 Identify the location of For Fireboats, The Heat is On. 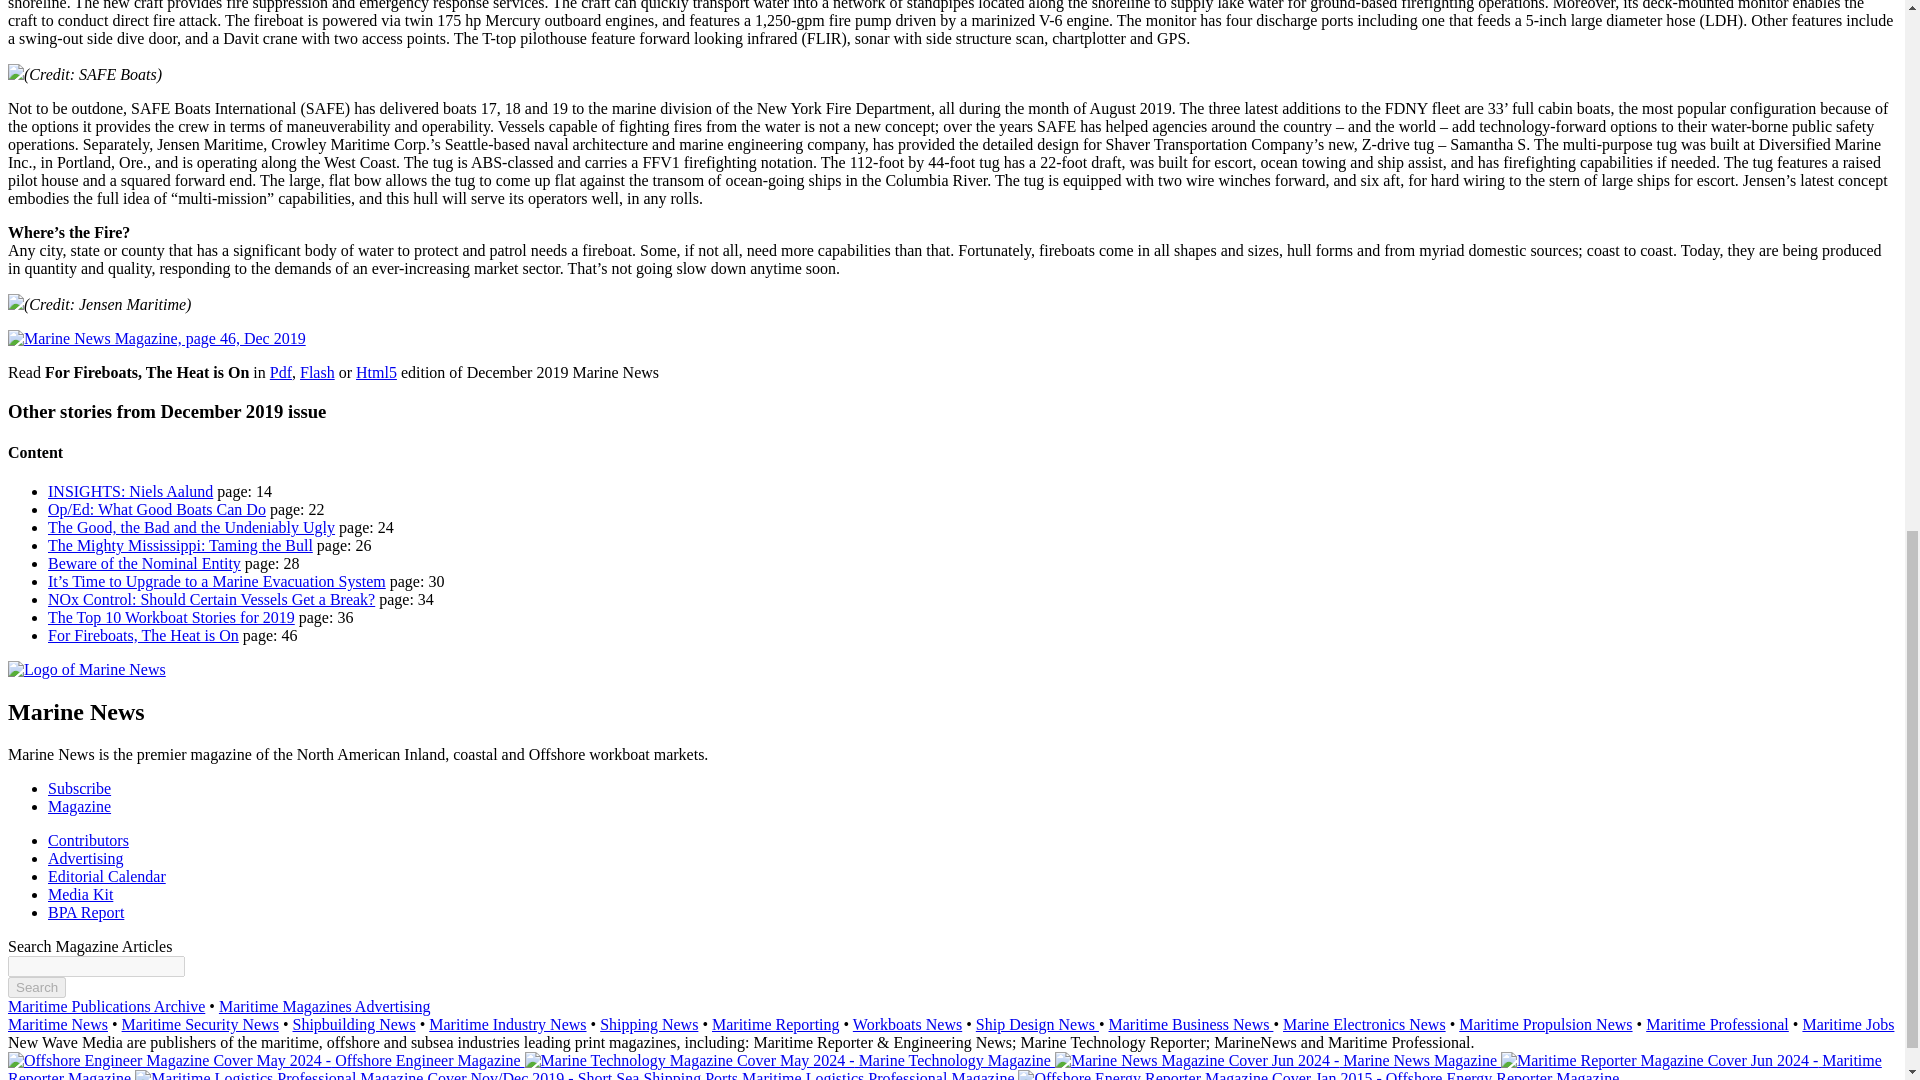
(143, 635).